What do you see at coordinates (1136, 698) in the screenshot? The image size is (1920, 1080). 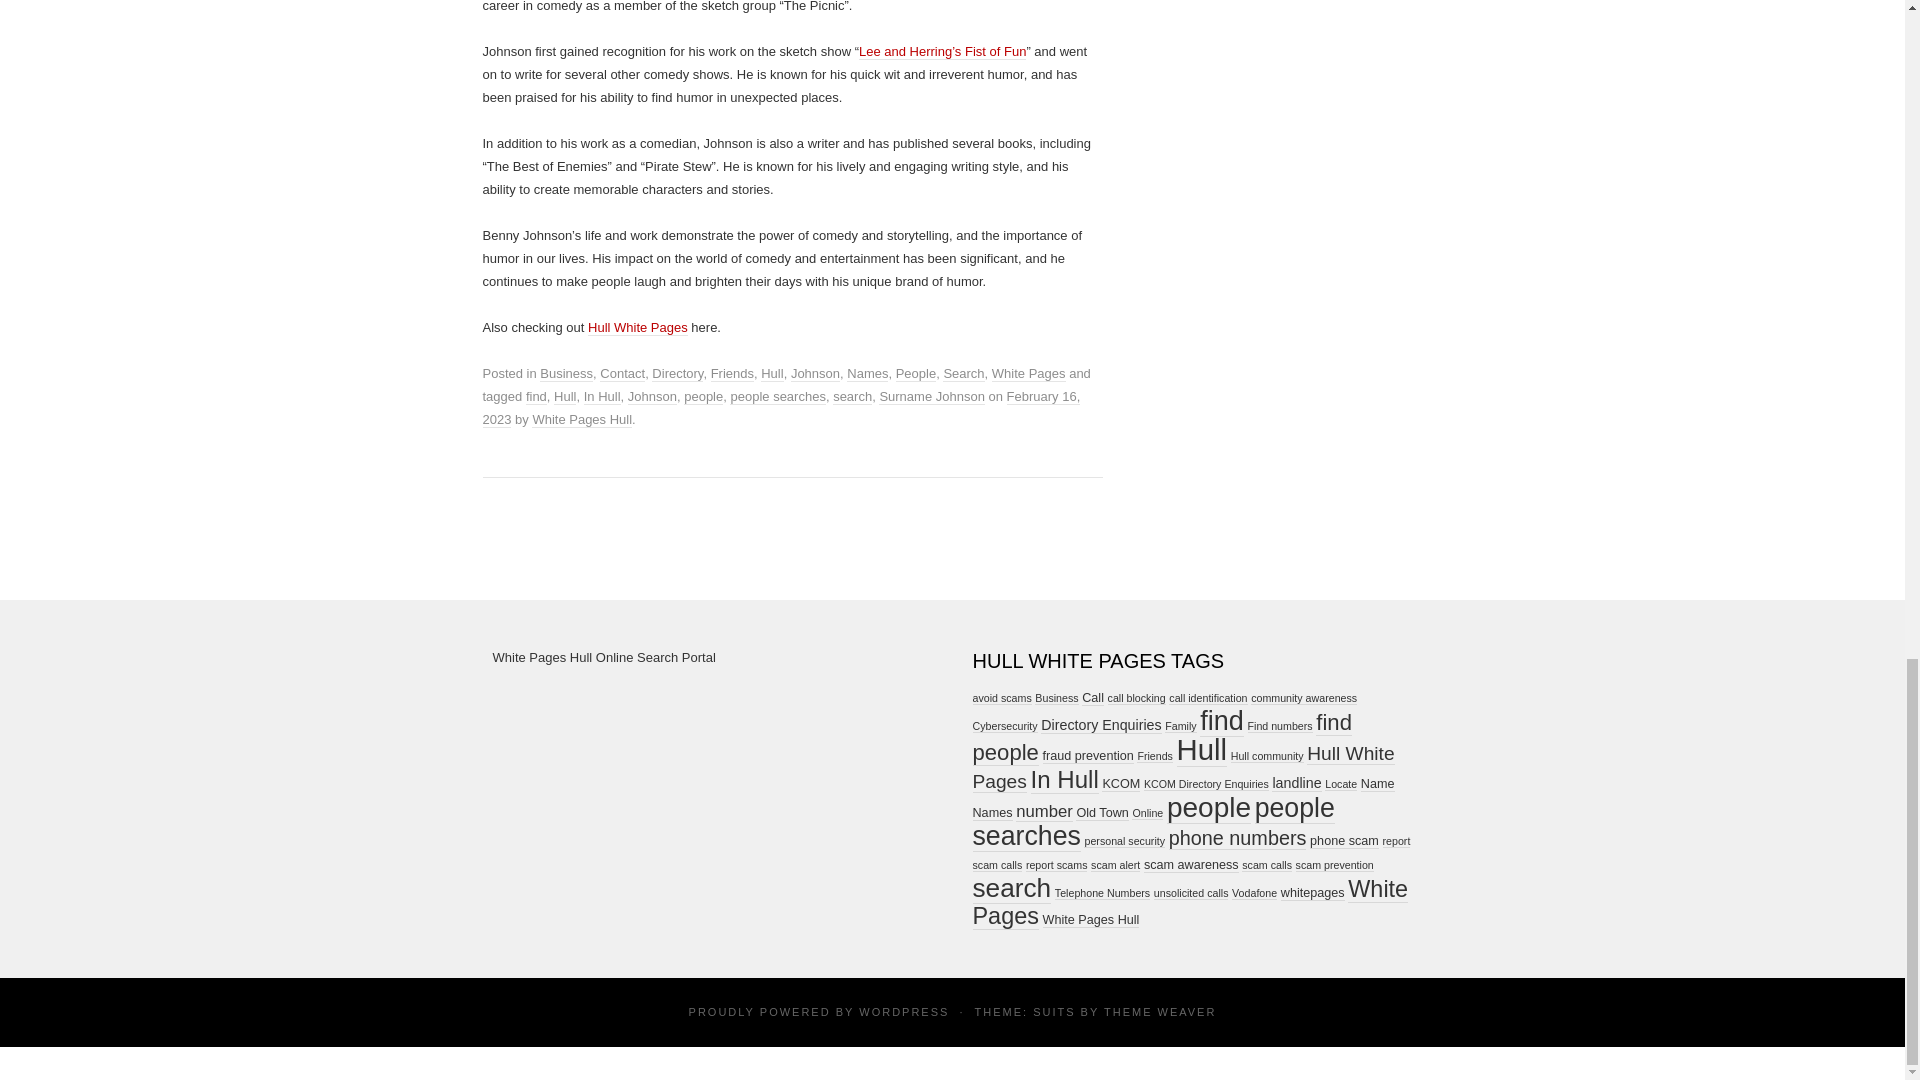 I see `call blocking` at bounding box center [1136, 698].